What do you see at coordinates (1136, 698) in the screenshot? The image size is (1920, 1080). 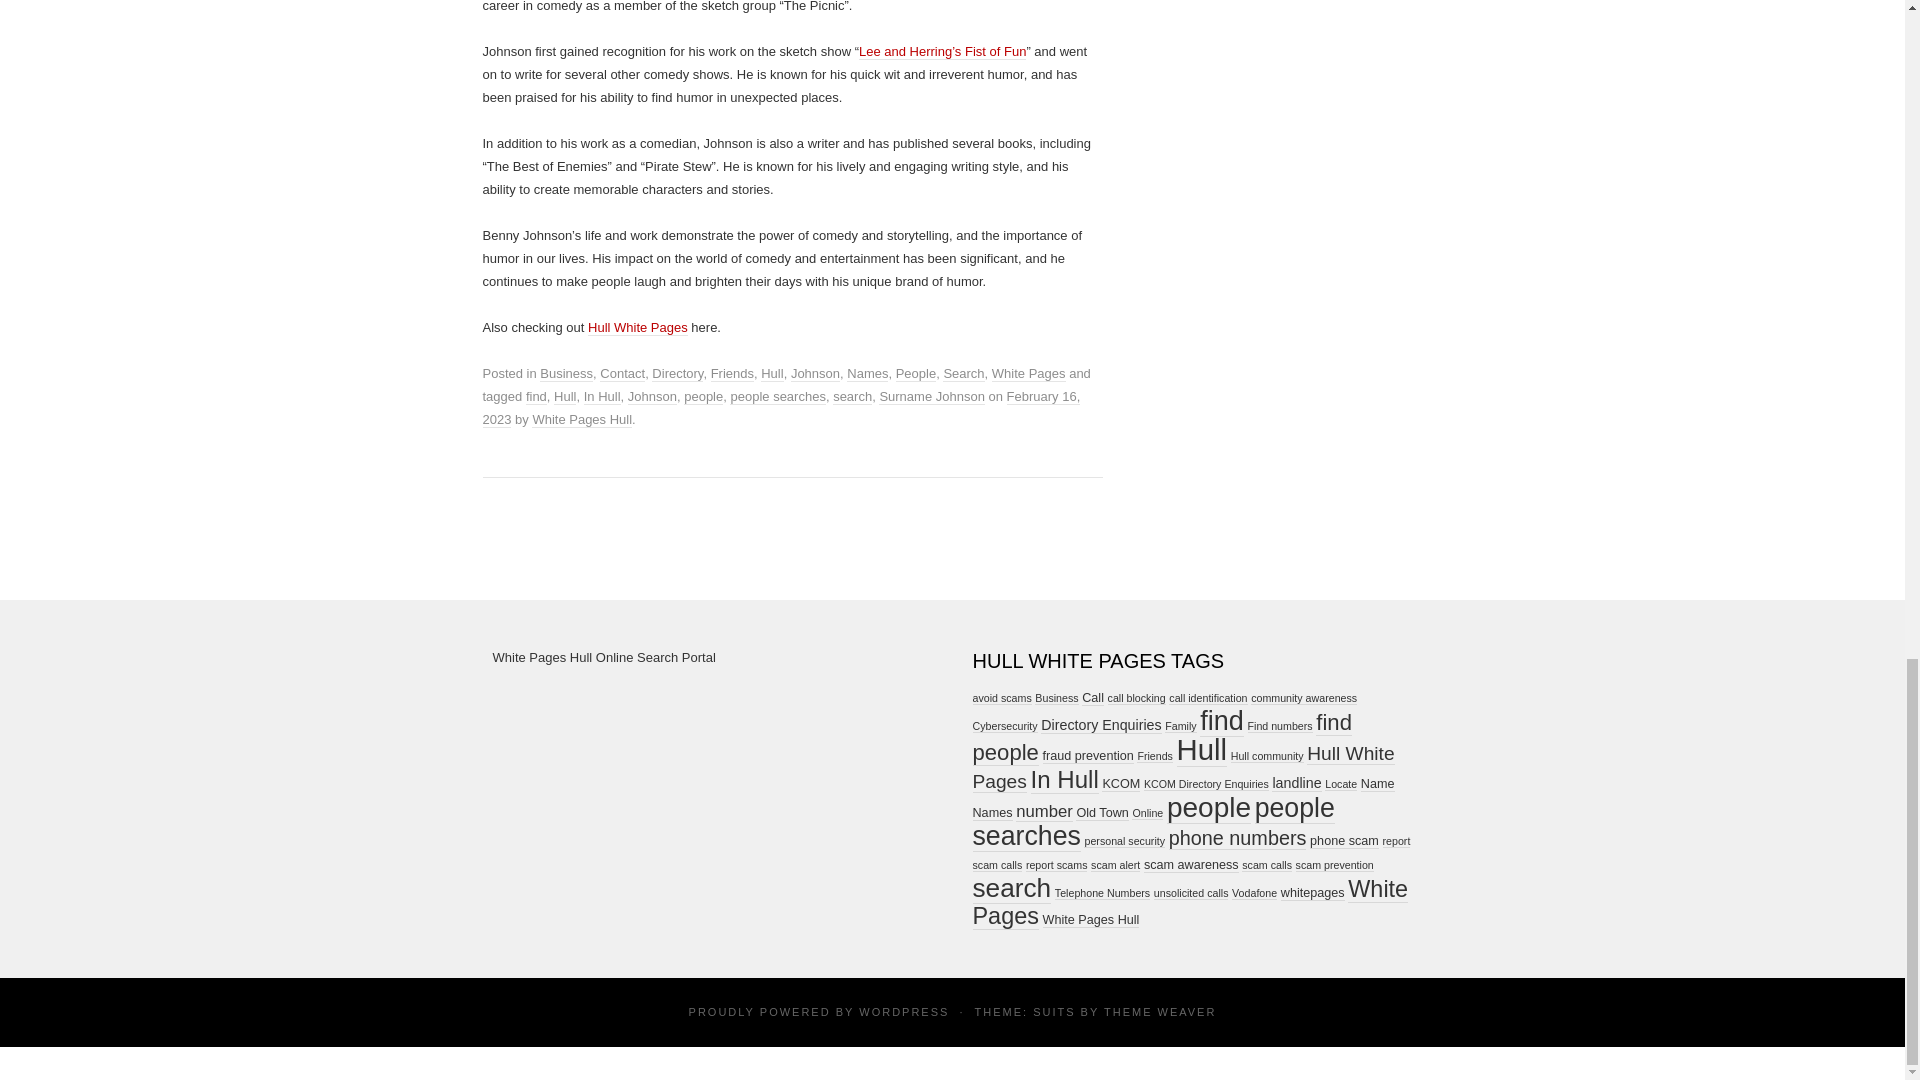 I see `call blocking` at bounding box center [1136, 698].